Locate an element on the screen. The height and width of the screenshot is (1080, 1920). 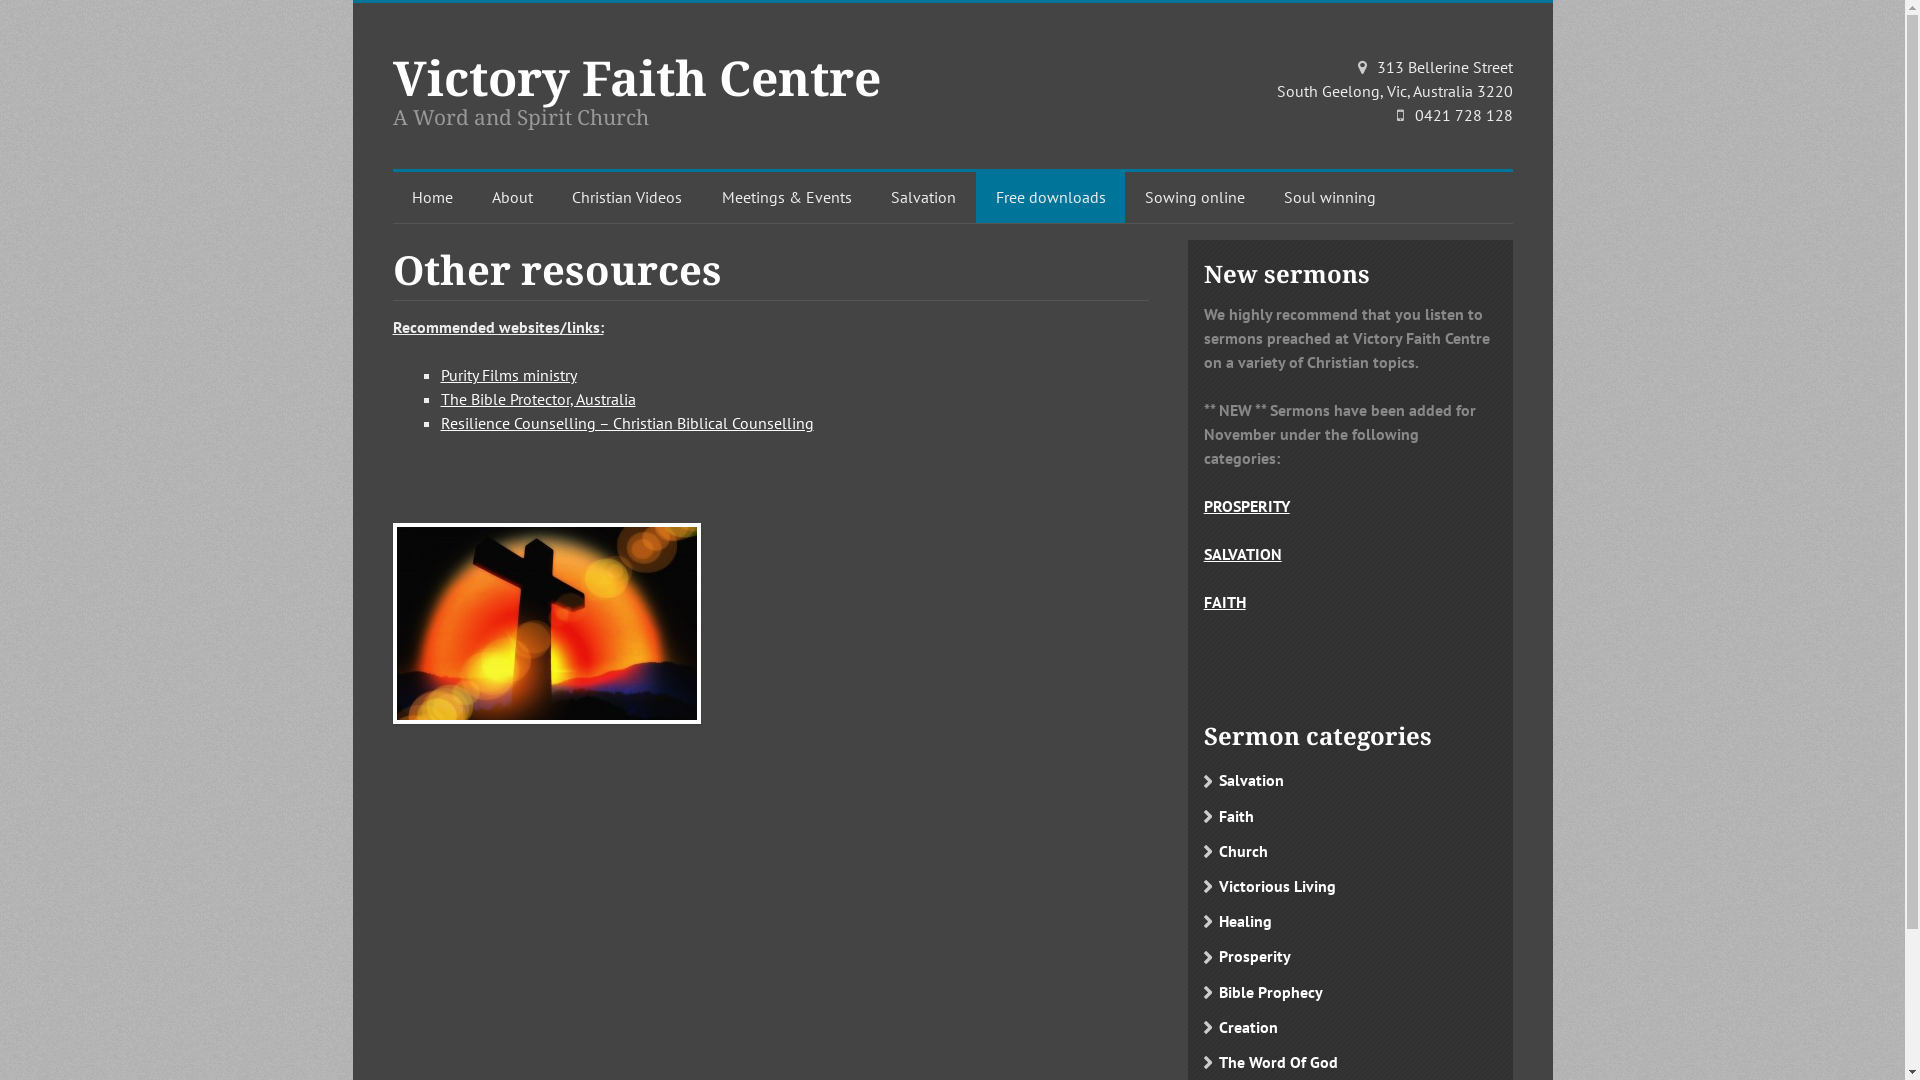
Victorious Living is located at coordinates (1350, 886).